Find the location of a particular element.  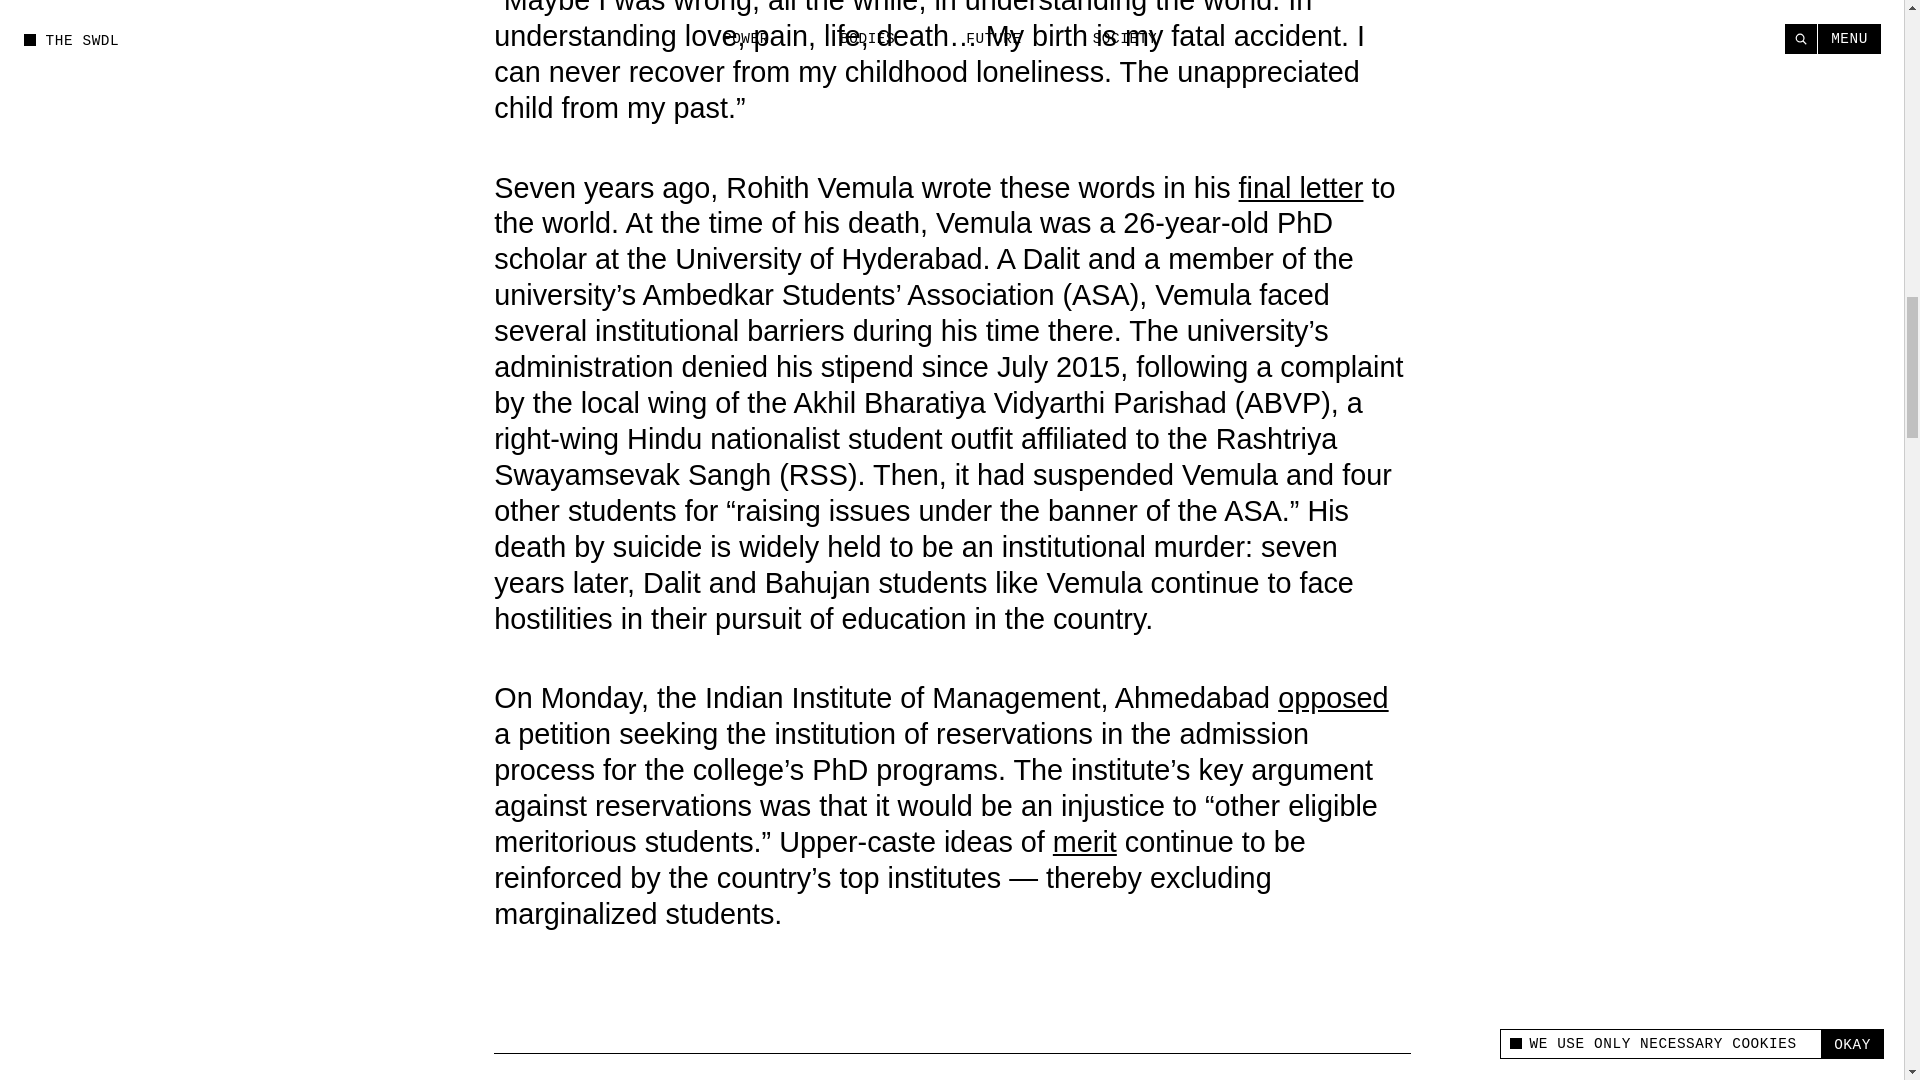

opposed is located at coordinates (1333, 697).